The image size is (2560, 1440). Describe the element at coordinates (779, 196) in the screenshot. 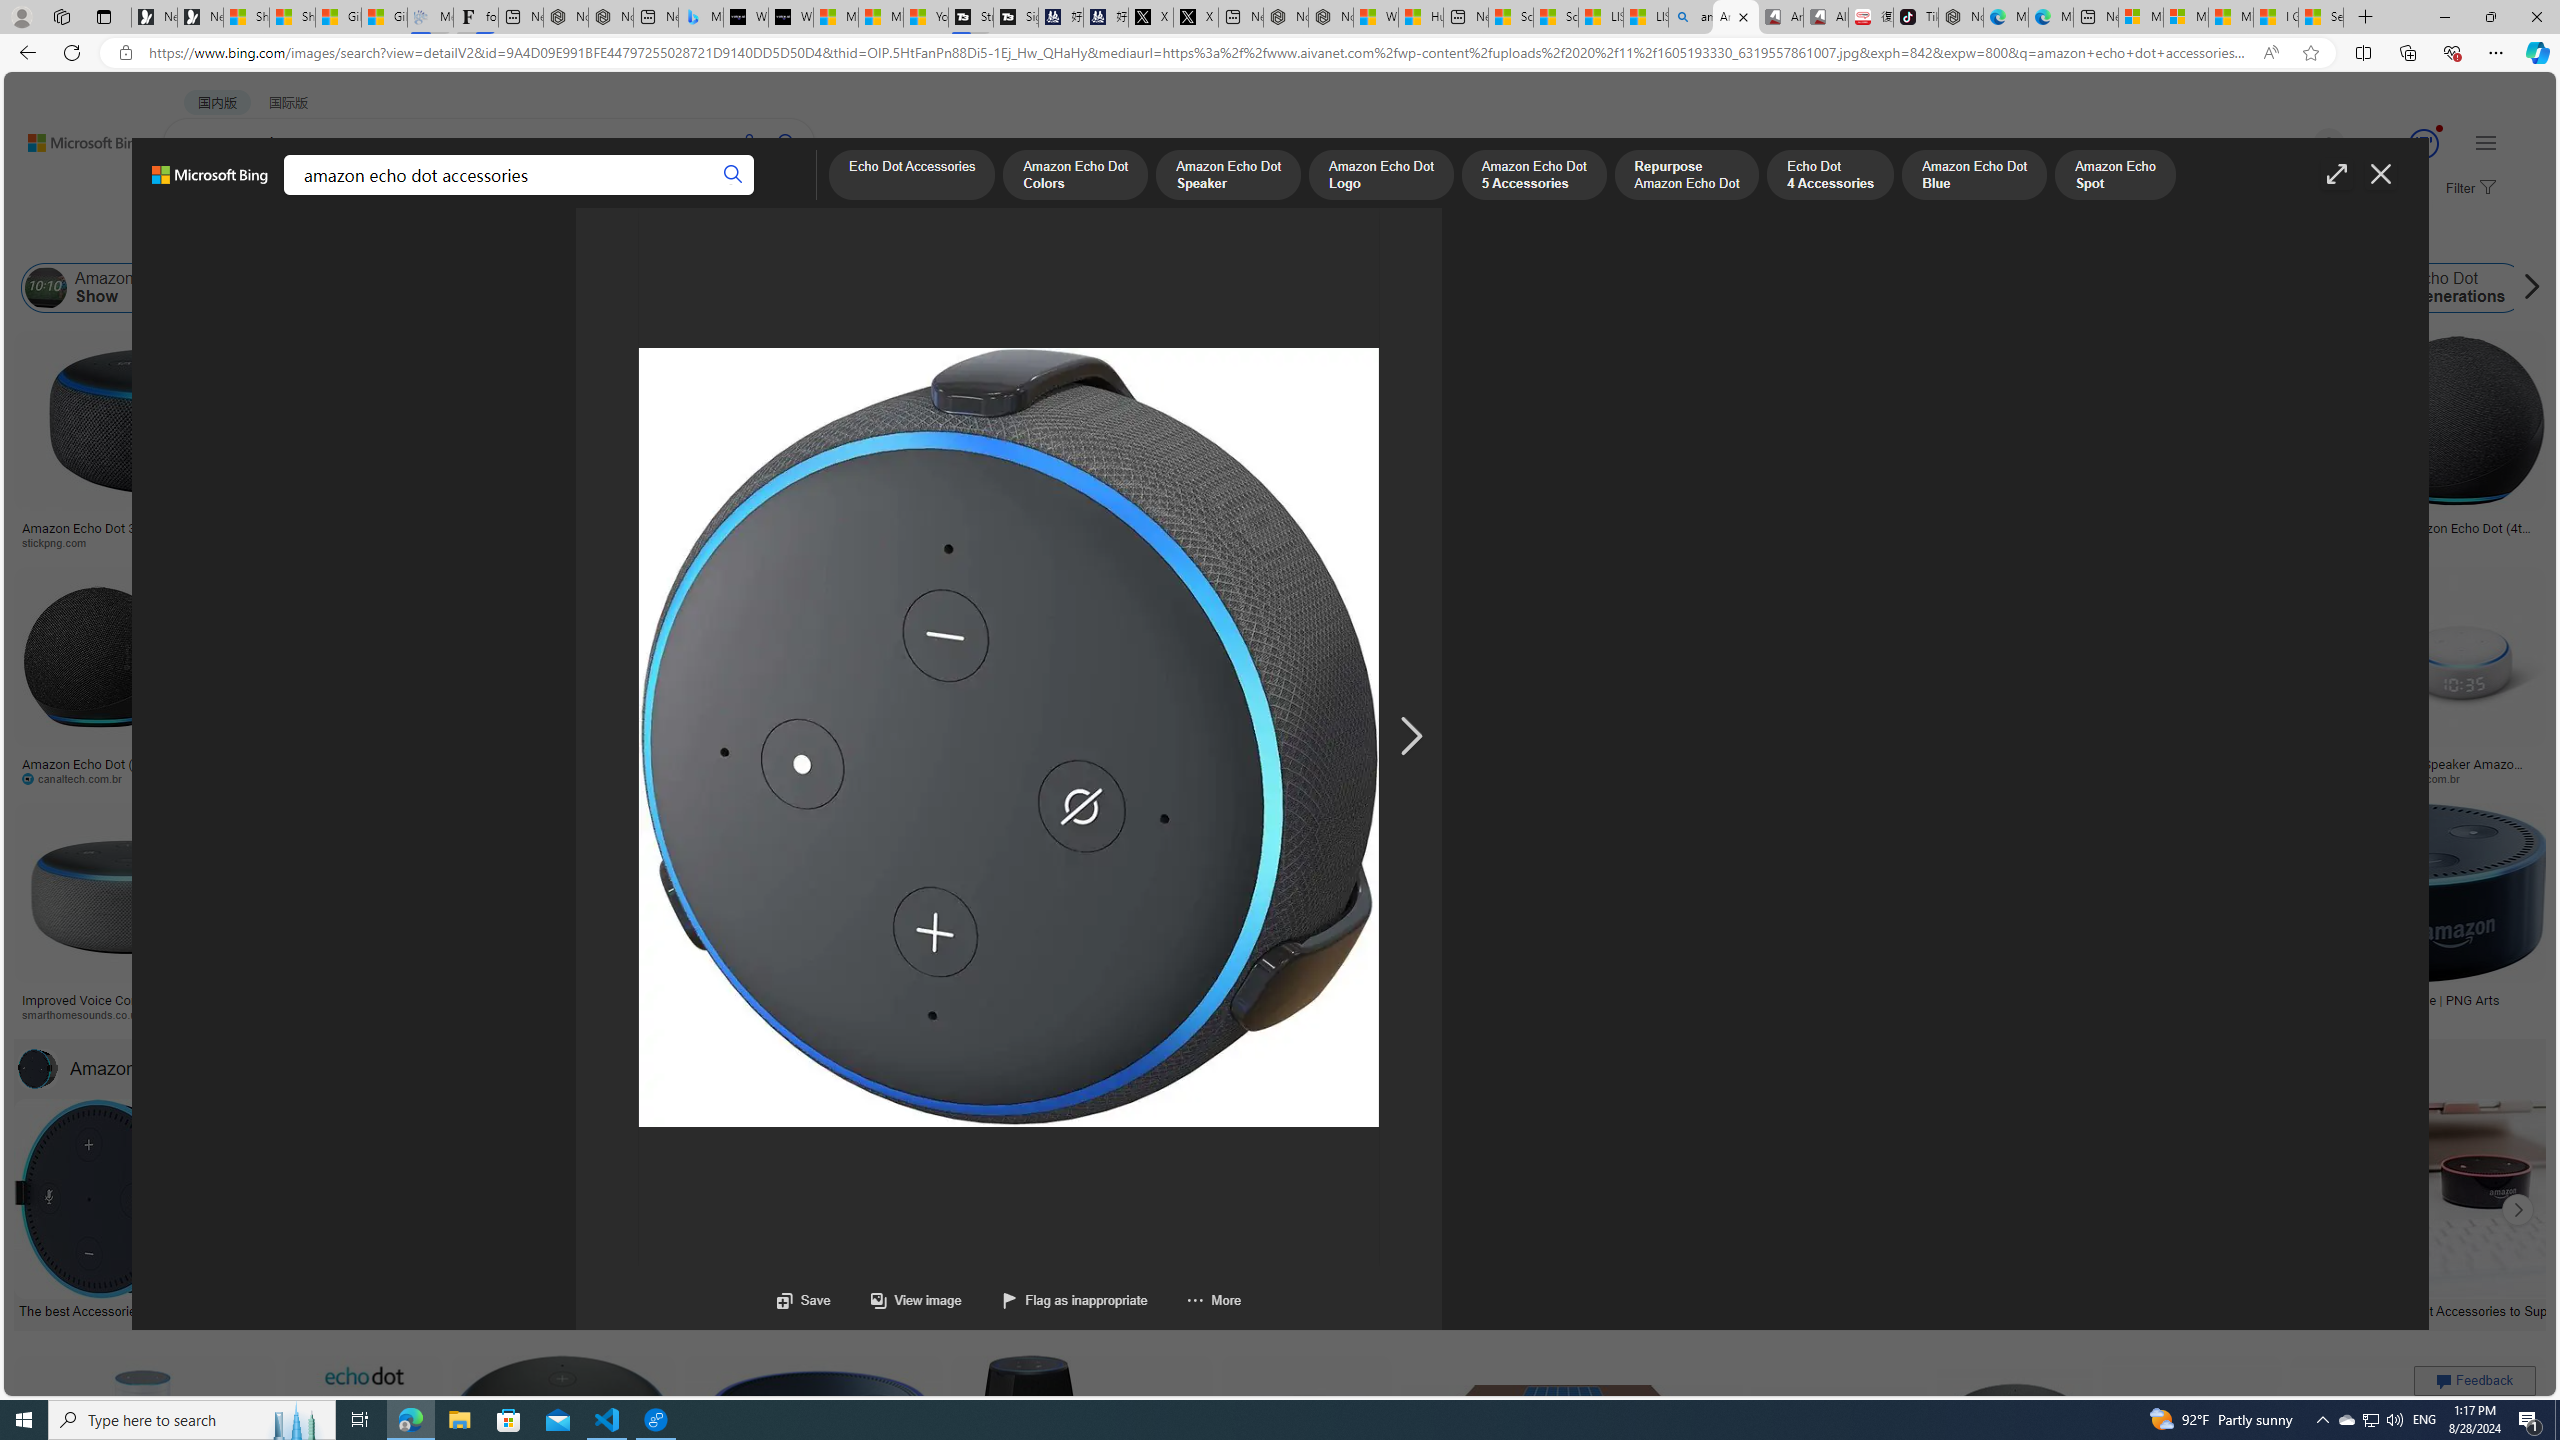

I see `Dropdown Menu` at that location.